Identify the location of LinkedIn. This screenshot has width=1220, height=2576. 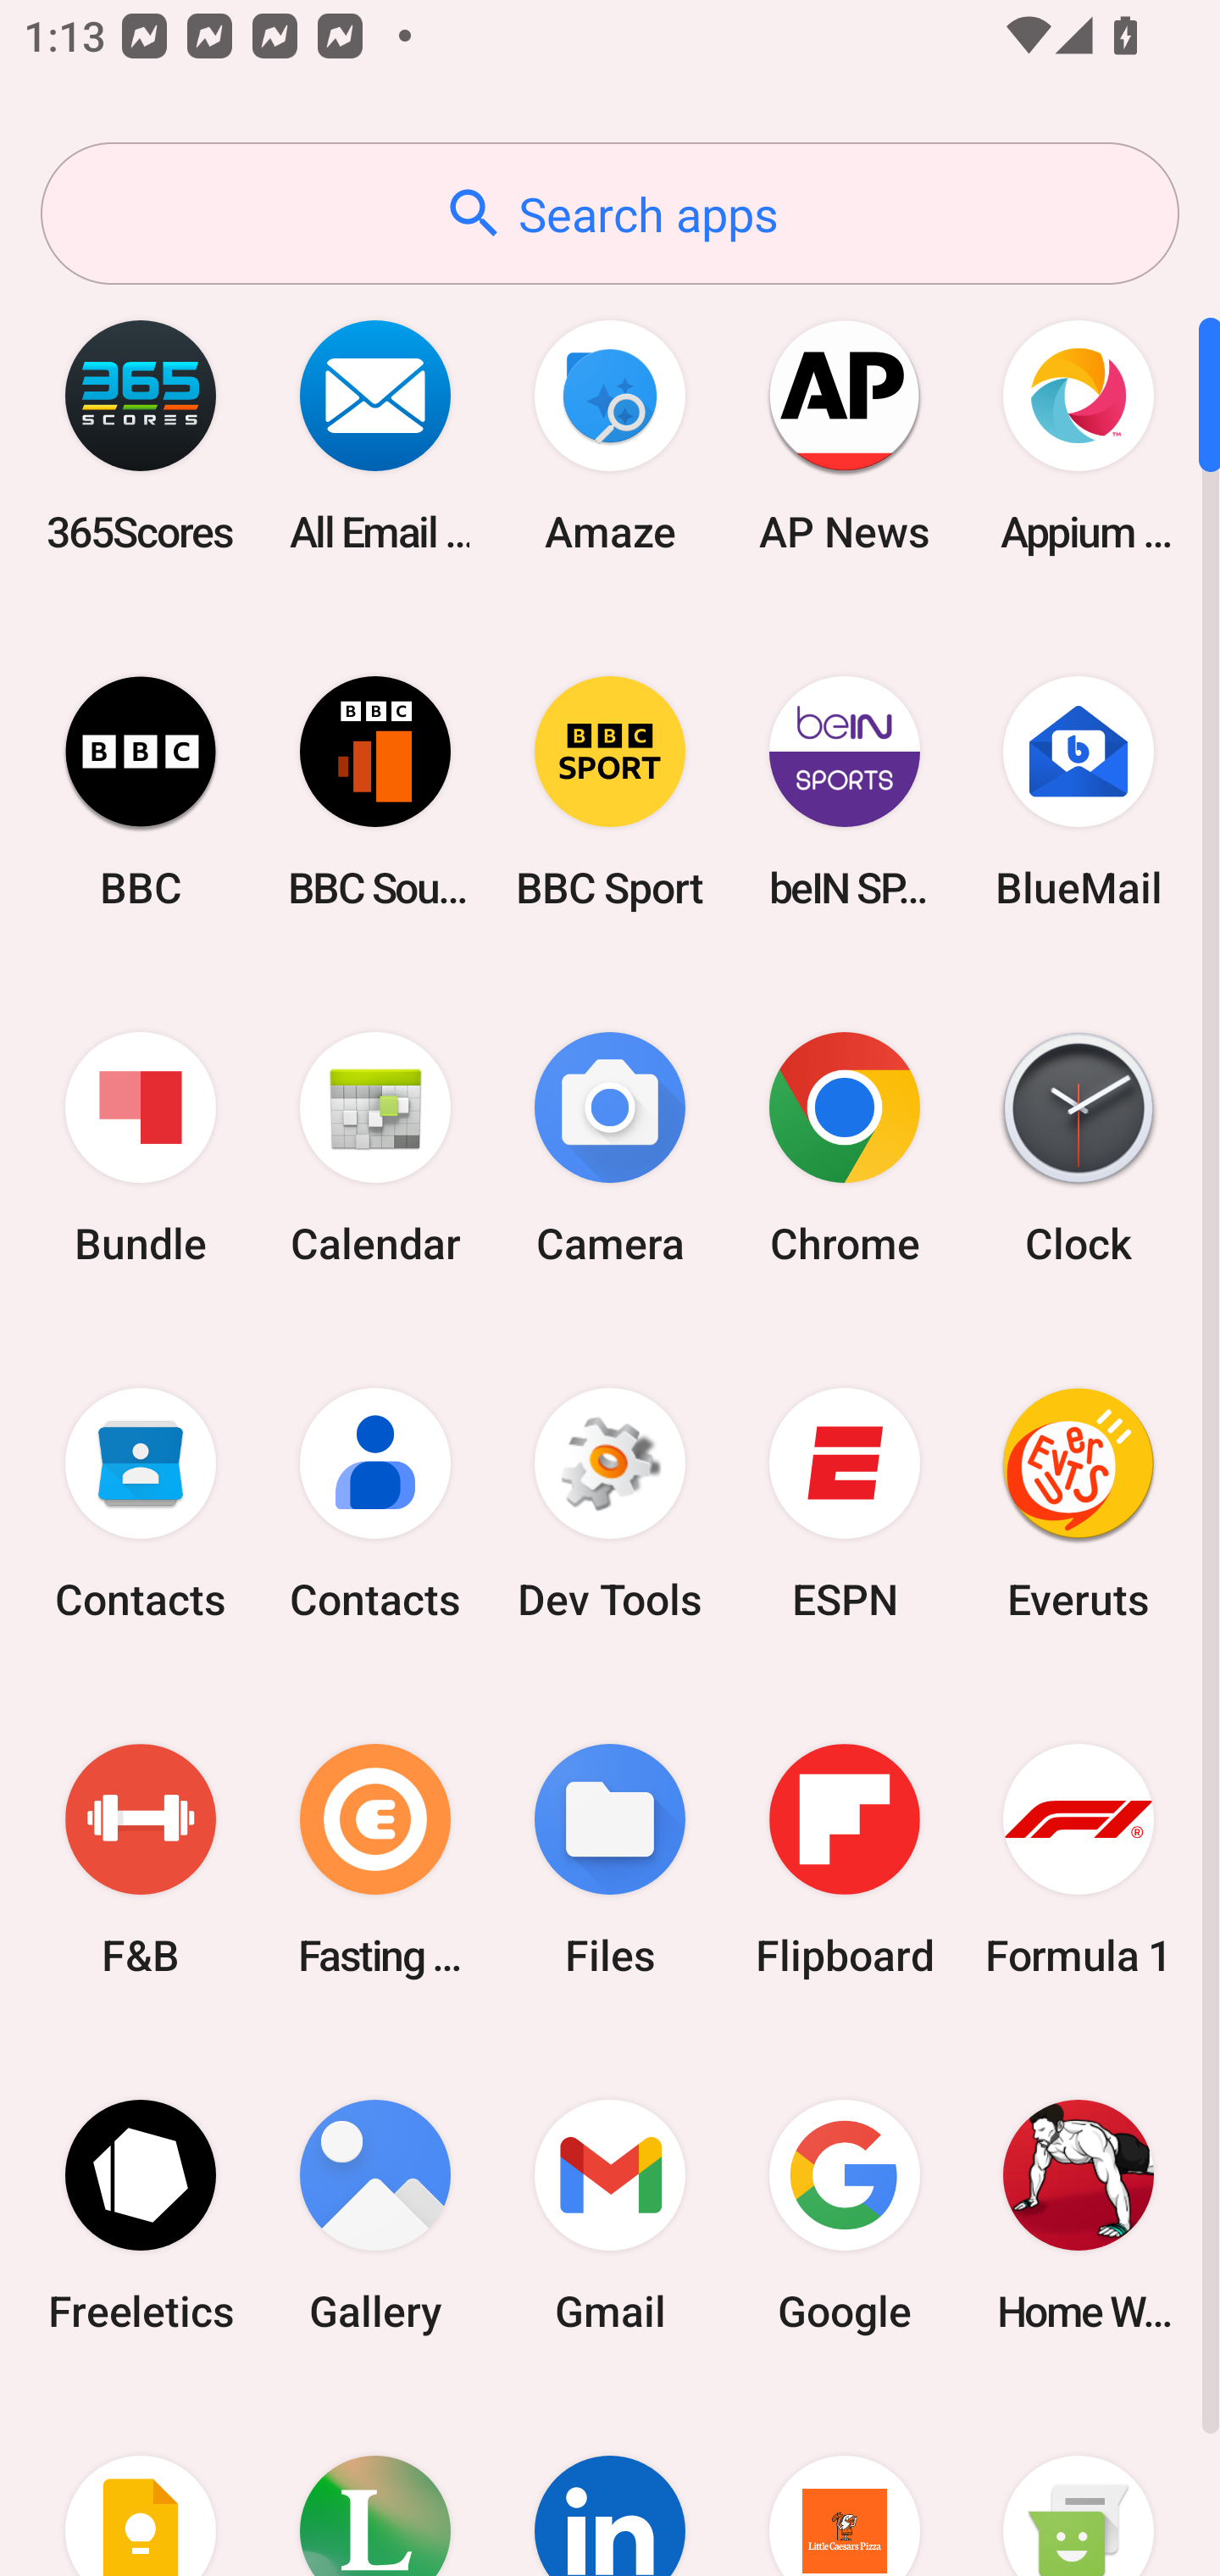
(610, 2484).